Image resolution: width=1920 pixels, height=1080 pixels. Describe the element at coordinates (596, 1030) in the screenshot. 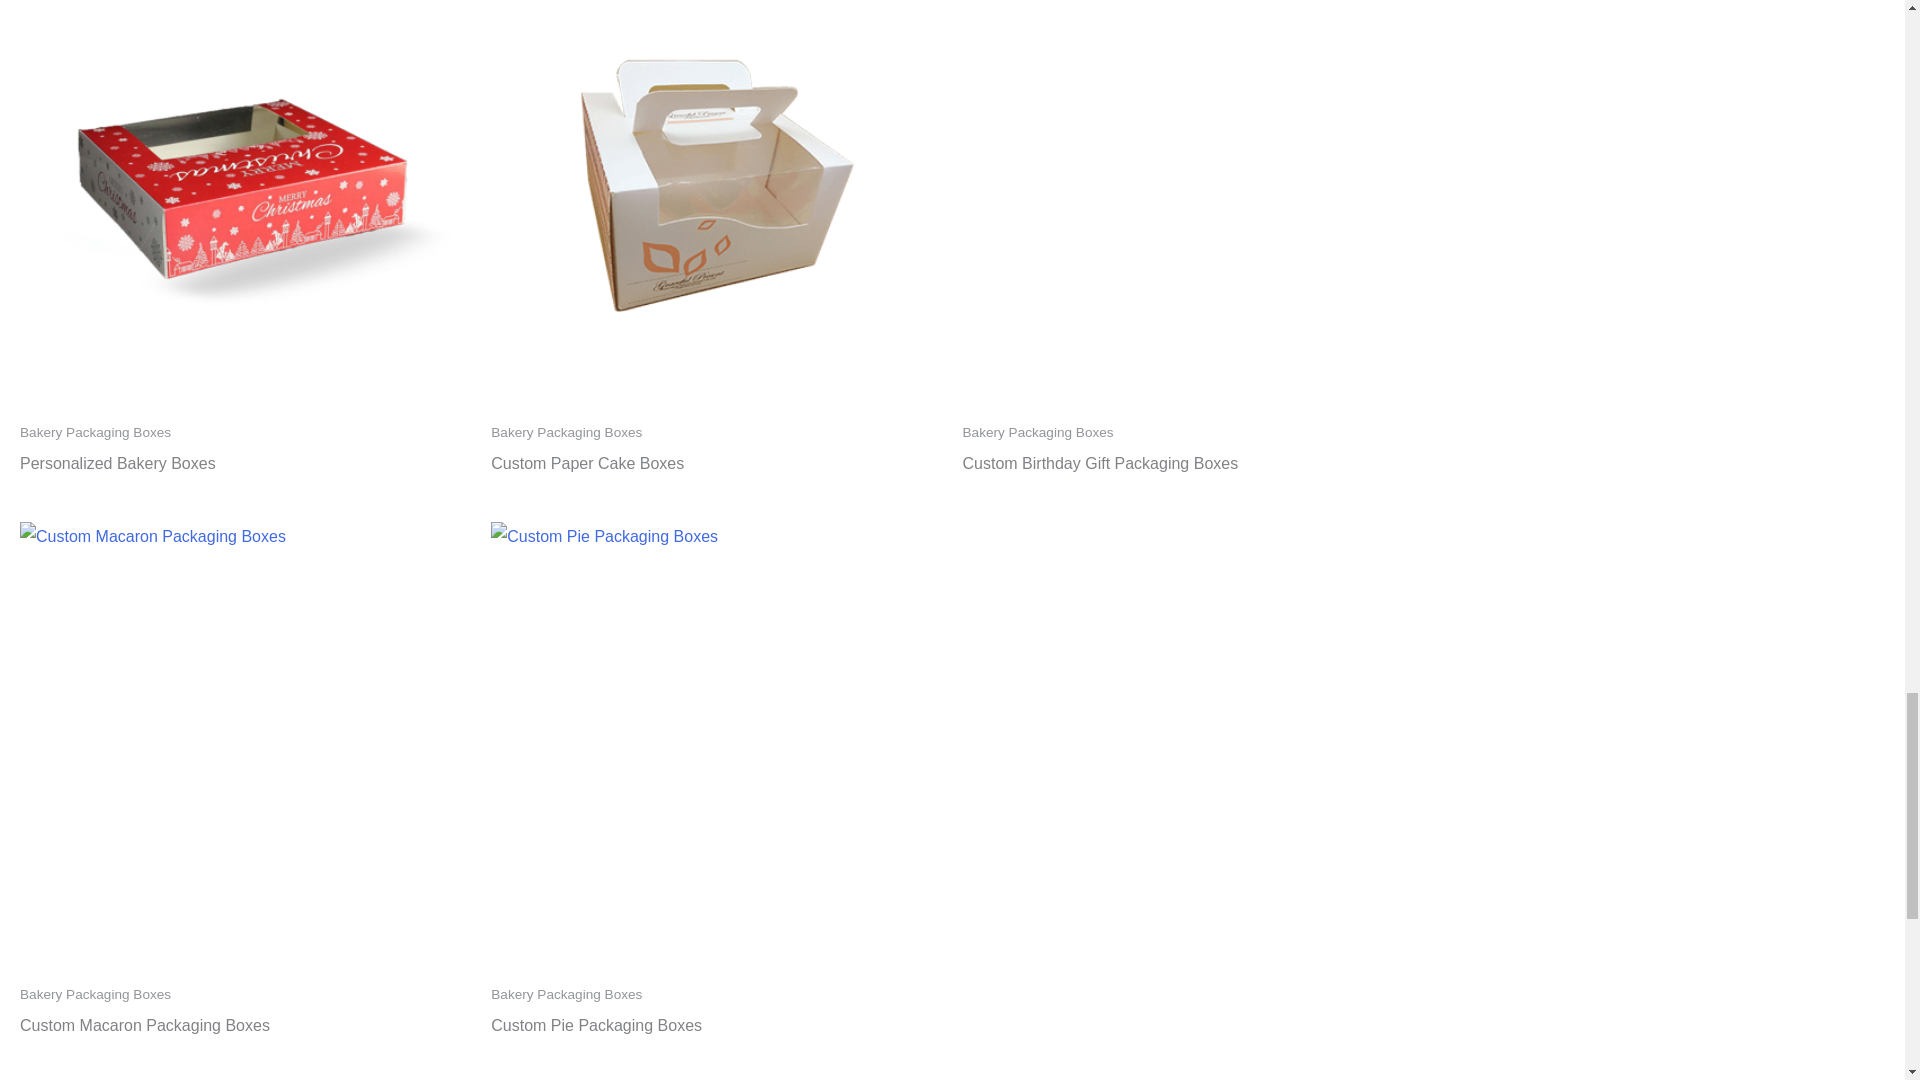

I see `Custom Pie Packaging Boxes` at that location.